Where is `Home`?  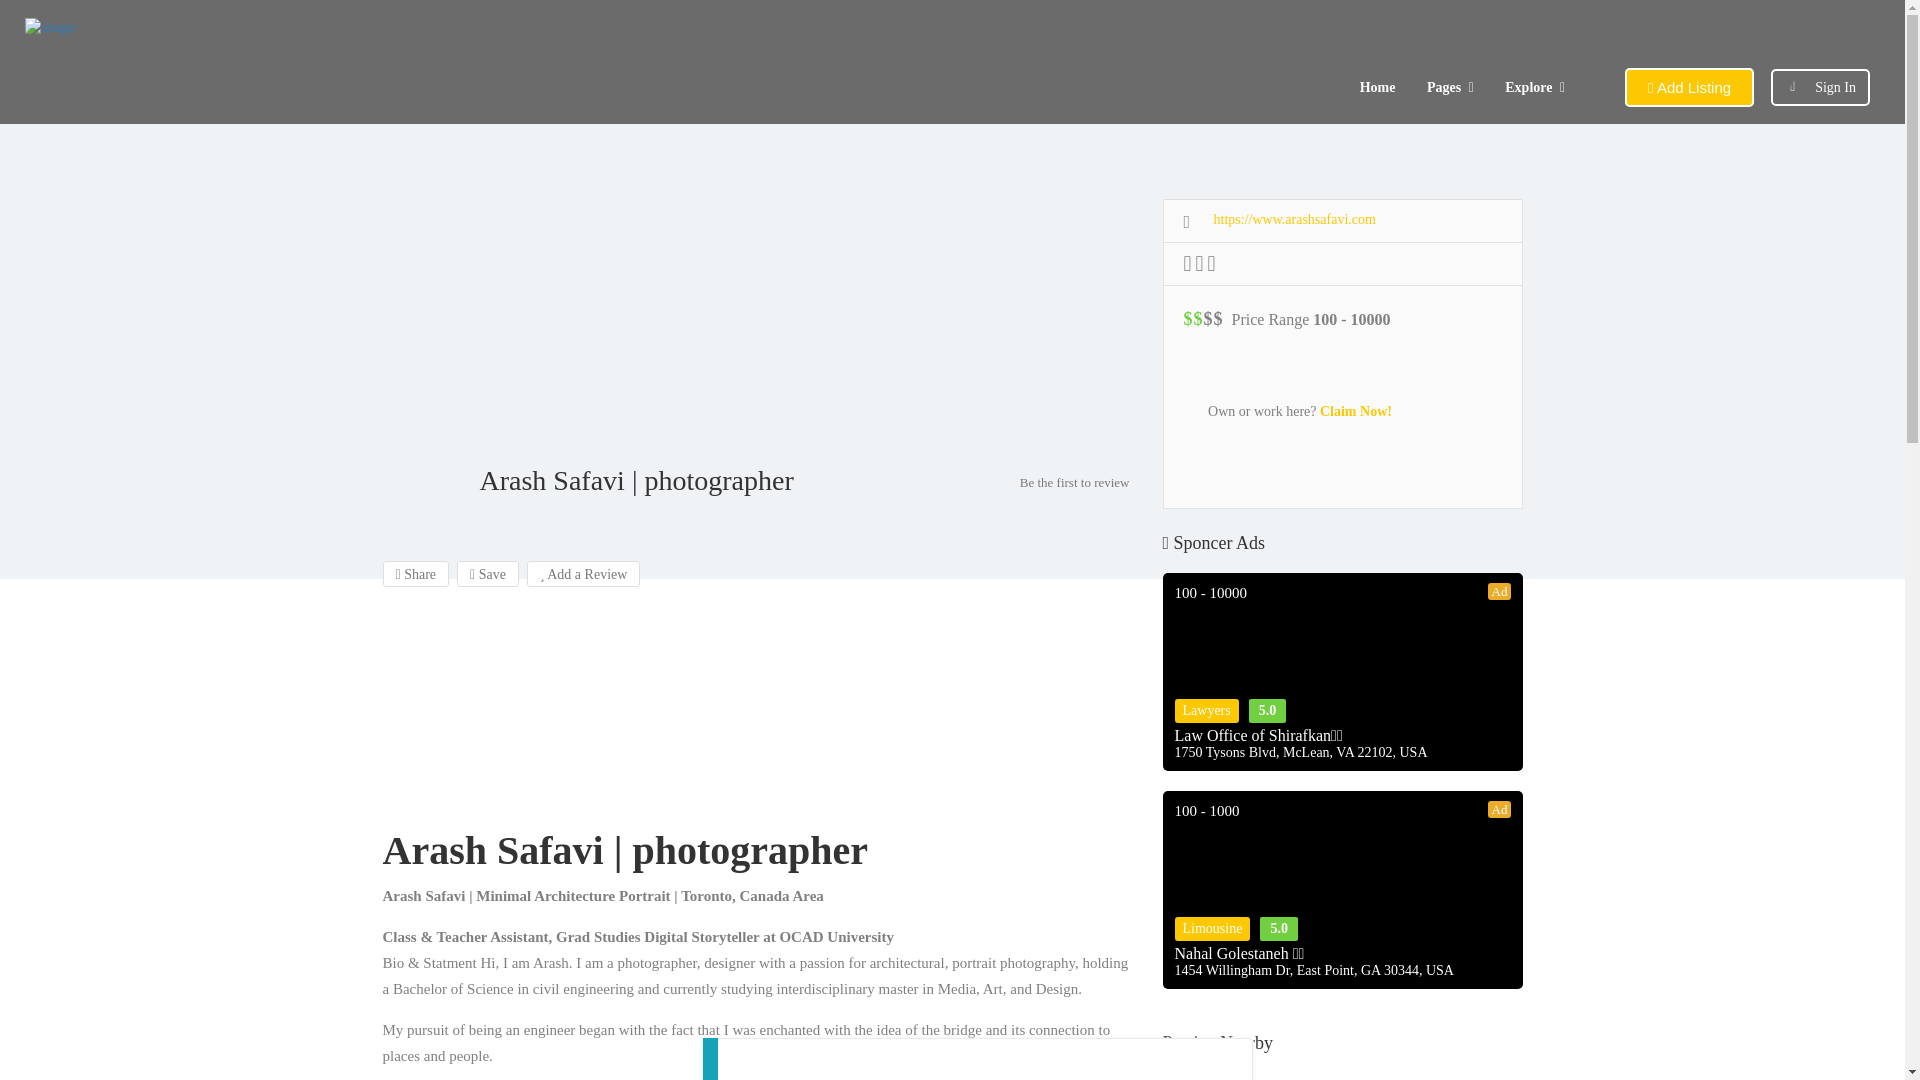
Home is located at coordinates (1377, 87).